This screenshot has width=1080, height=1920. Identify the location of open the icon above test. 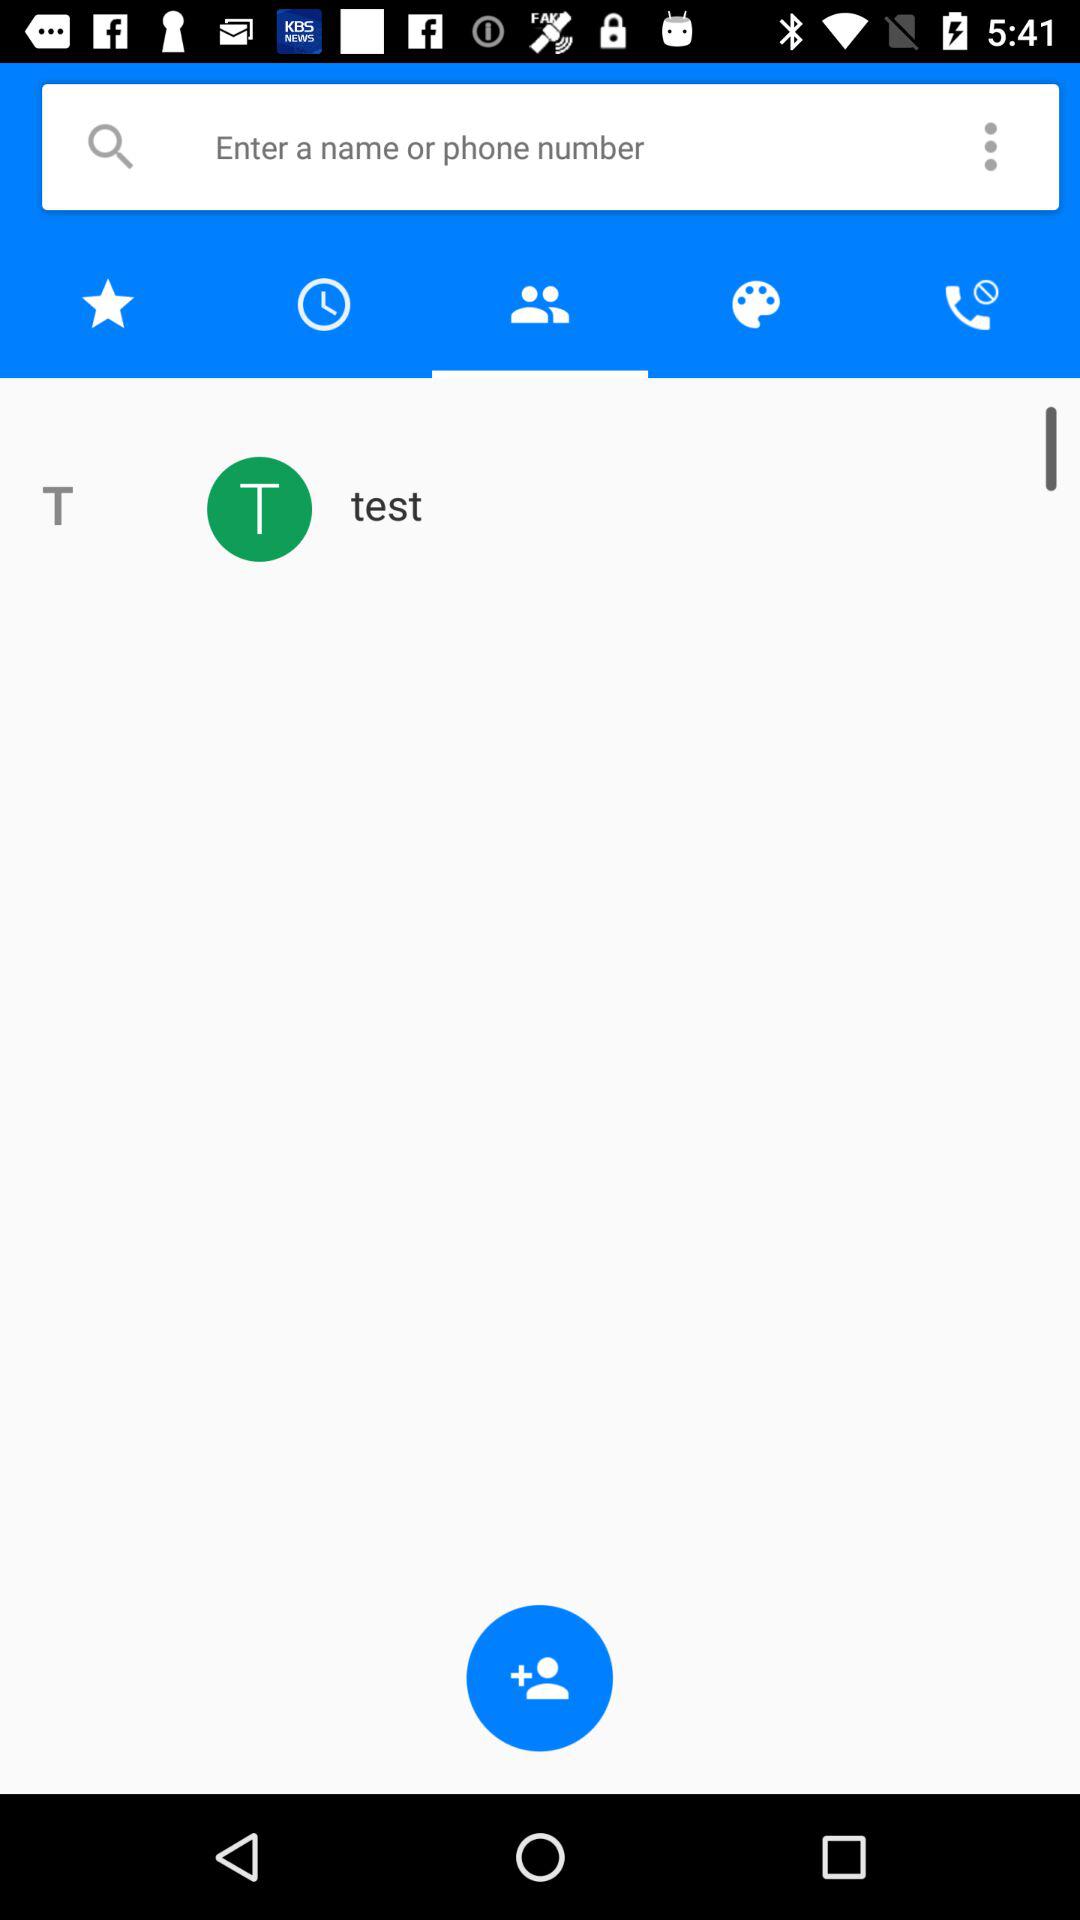
(972, 304).